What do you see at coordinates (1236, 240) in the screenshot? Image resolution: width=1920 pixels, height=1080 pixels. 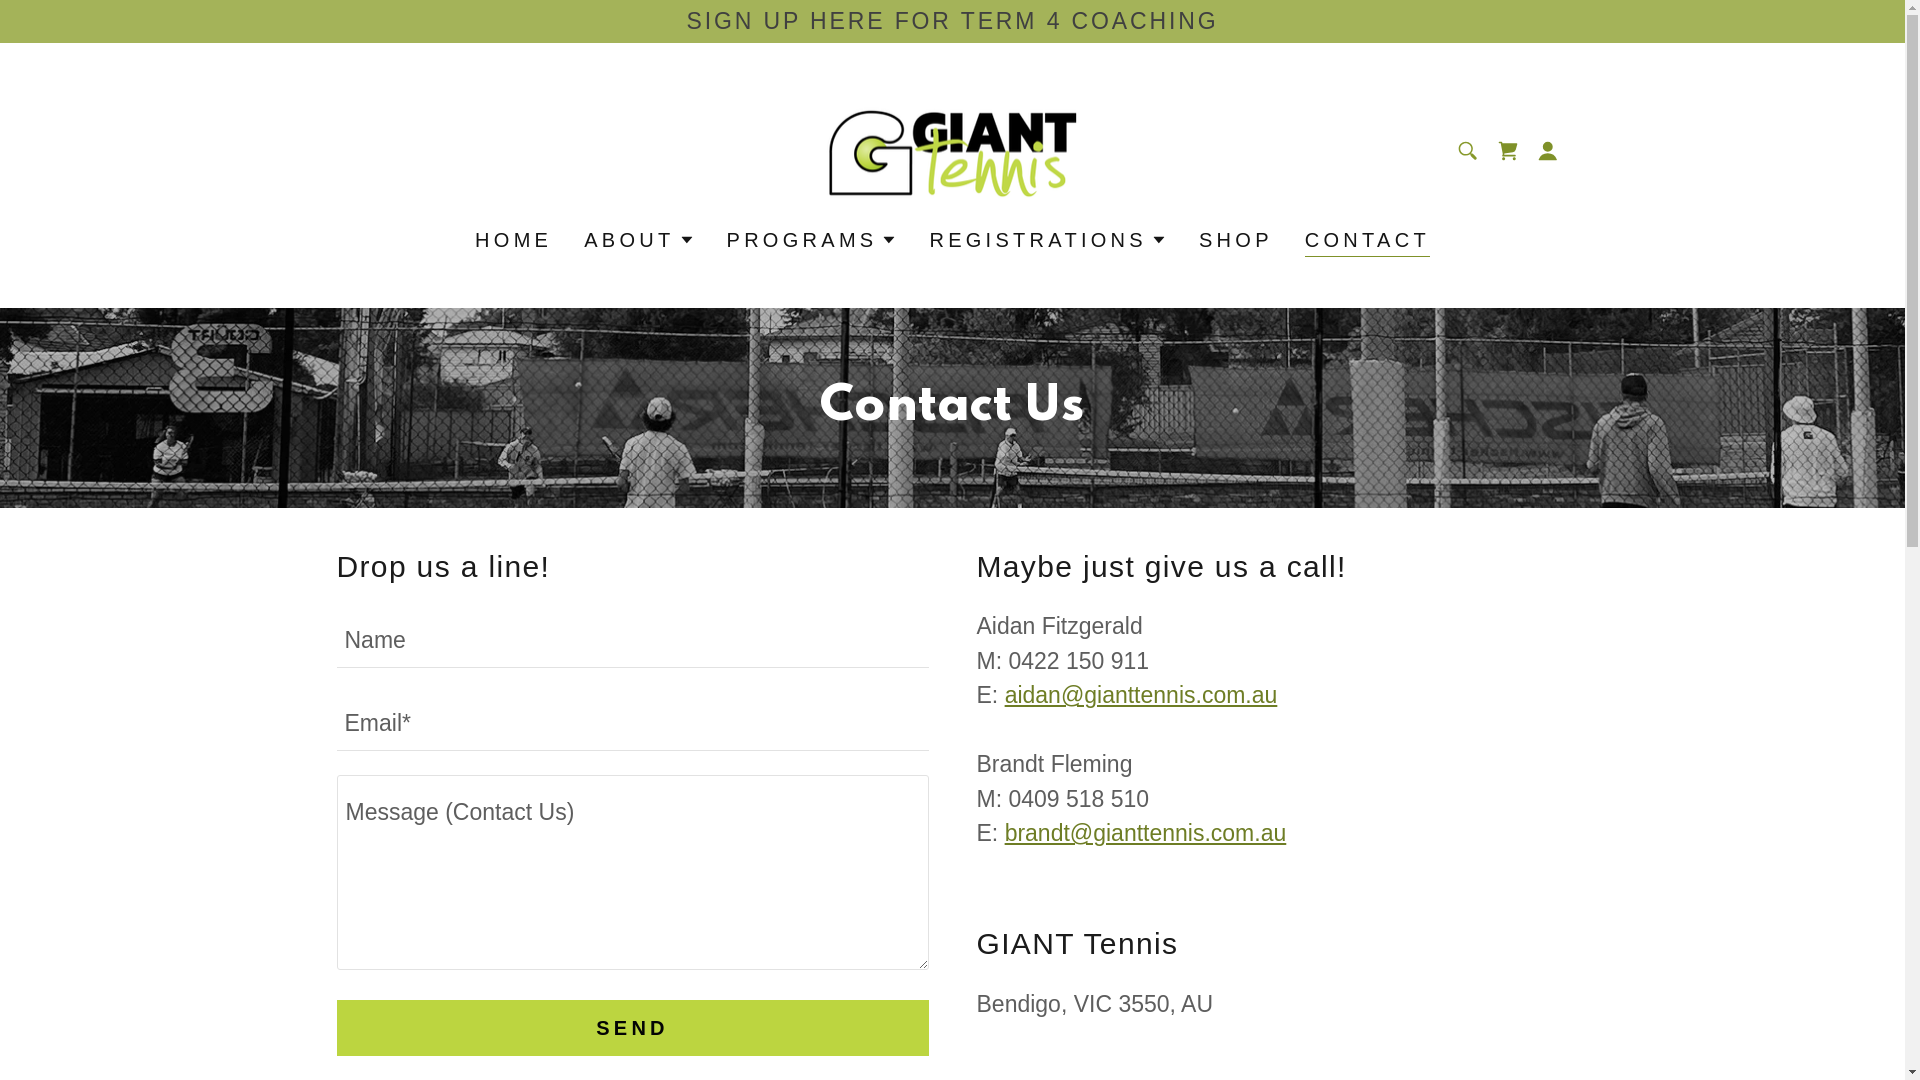 I see `SHOP` at bounding box center [1236, 240].